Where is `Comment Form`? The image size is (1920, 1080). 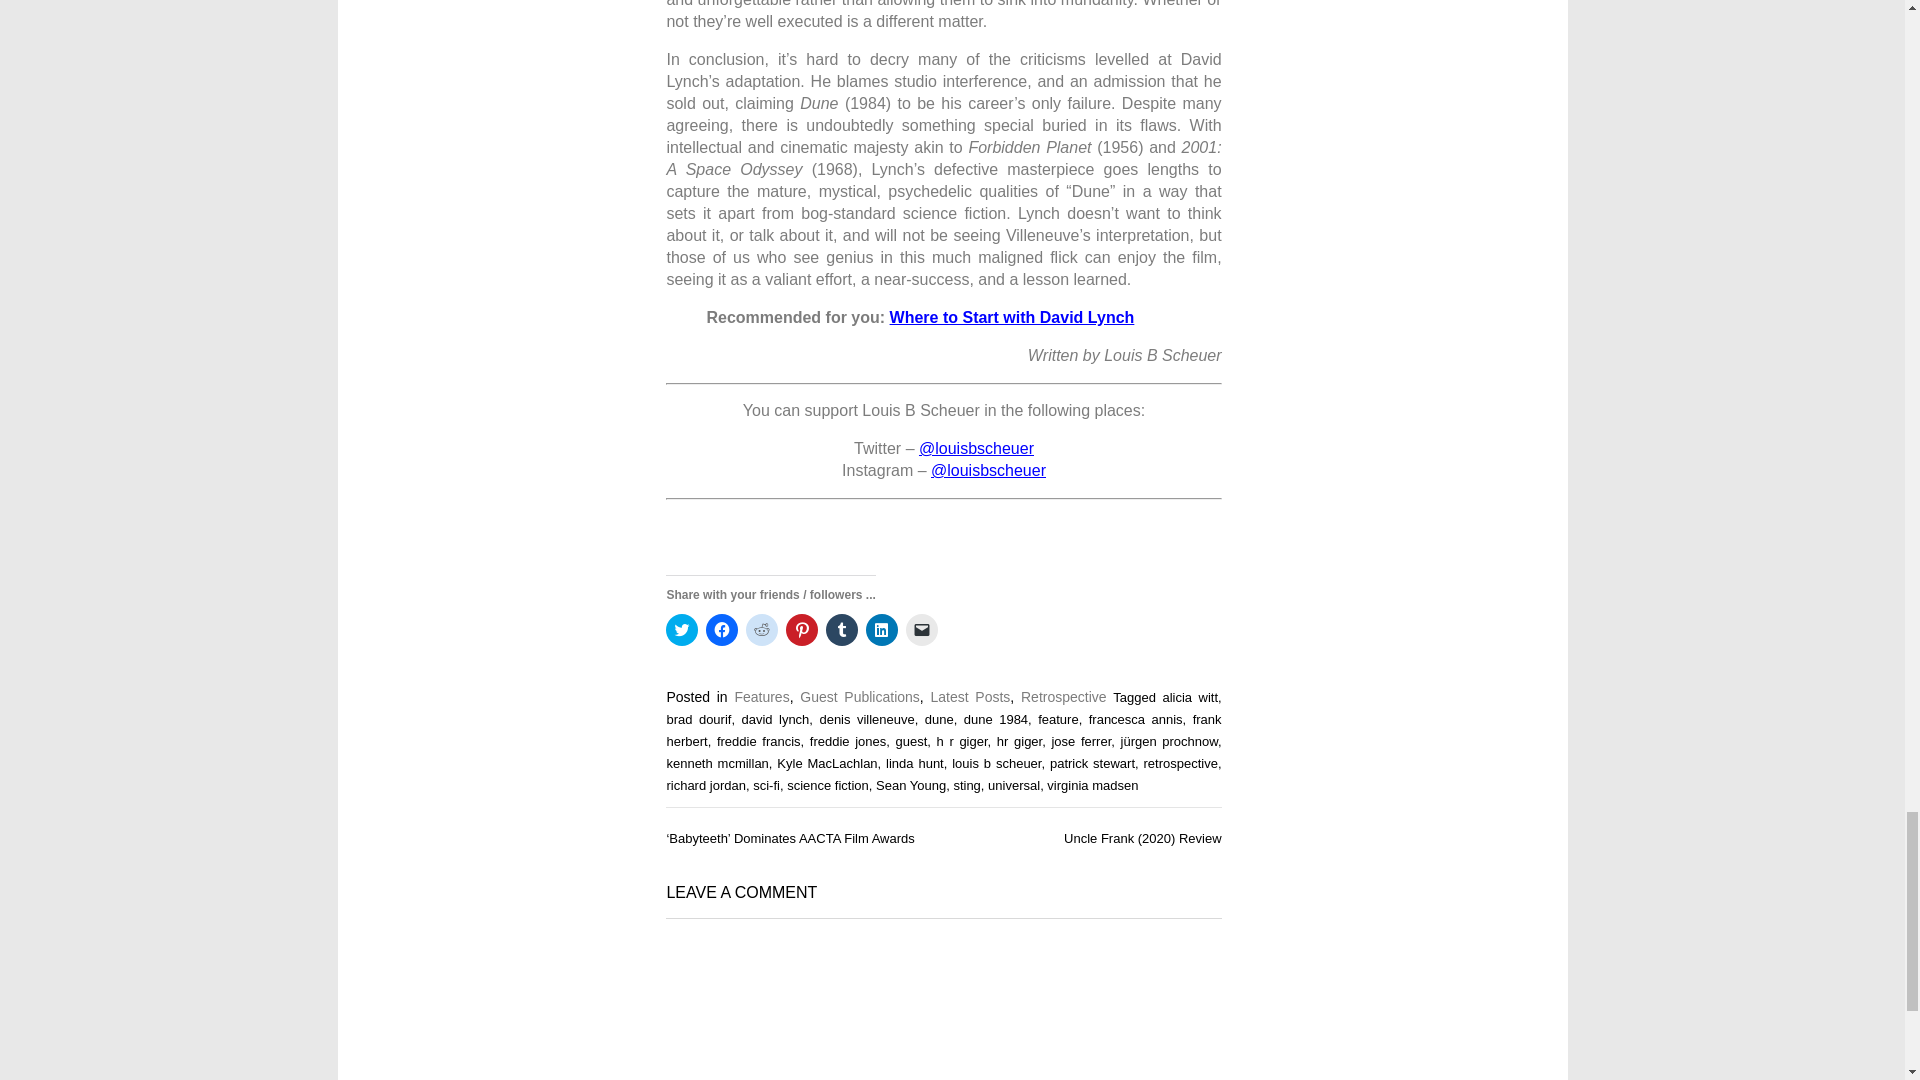 Comment Form is located at coordinates (944, 1007).